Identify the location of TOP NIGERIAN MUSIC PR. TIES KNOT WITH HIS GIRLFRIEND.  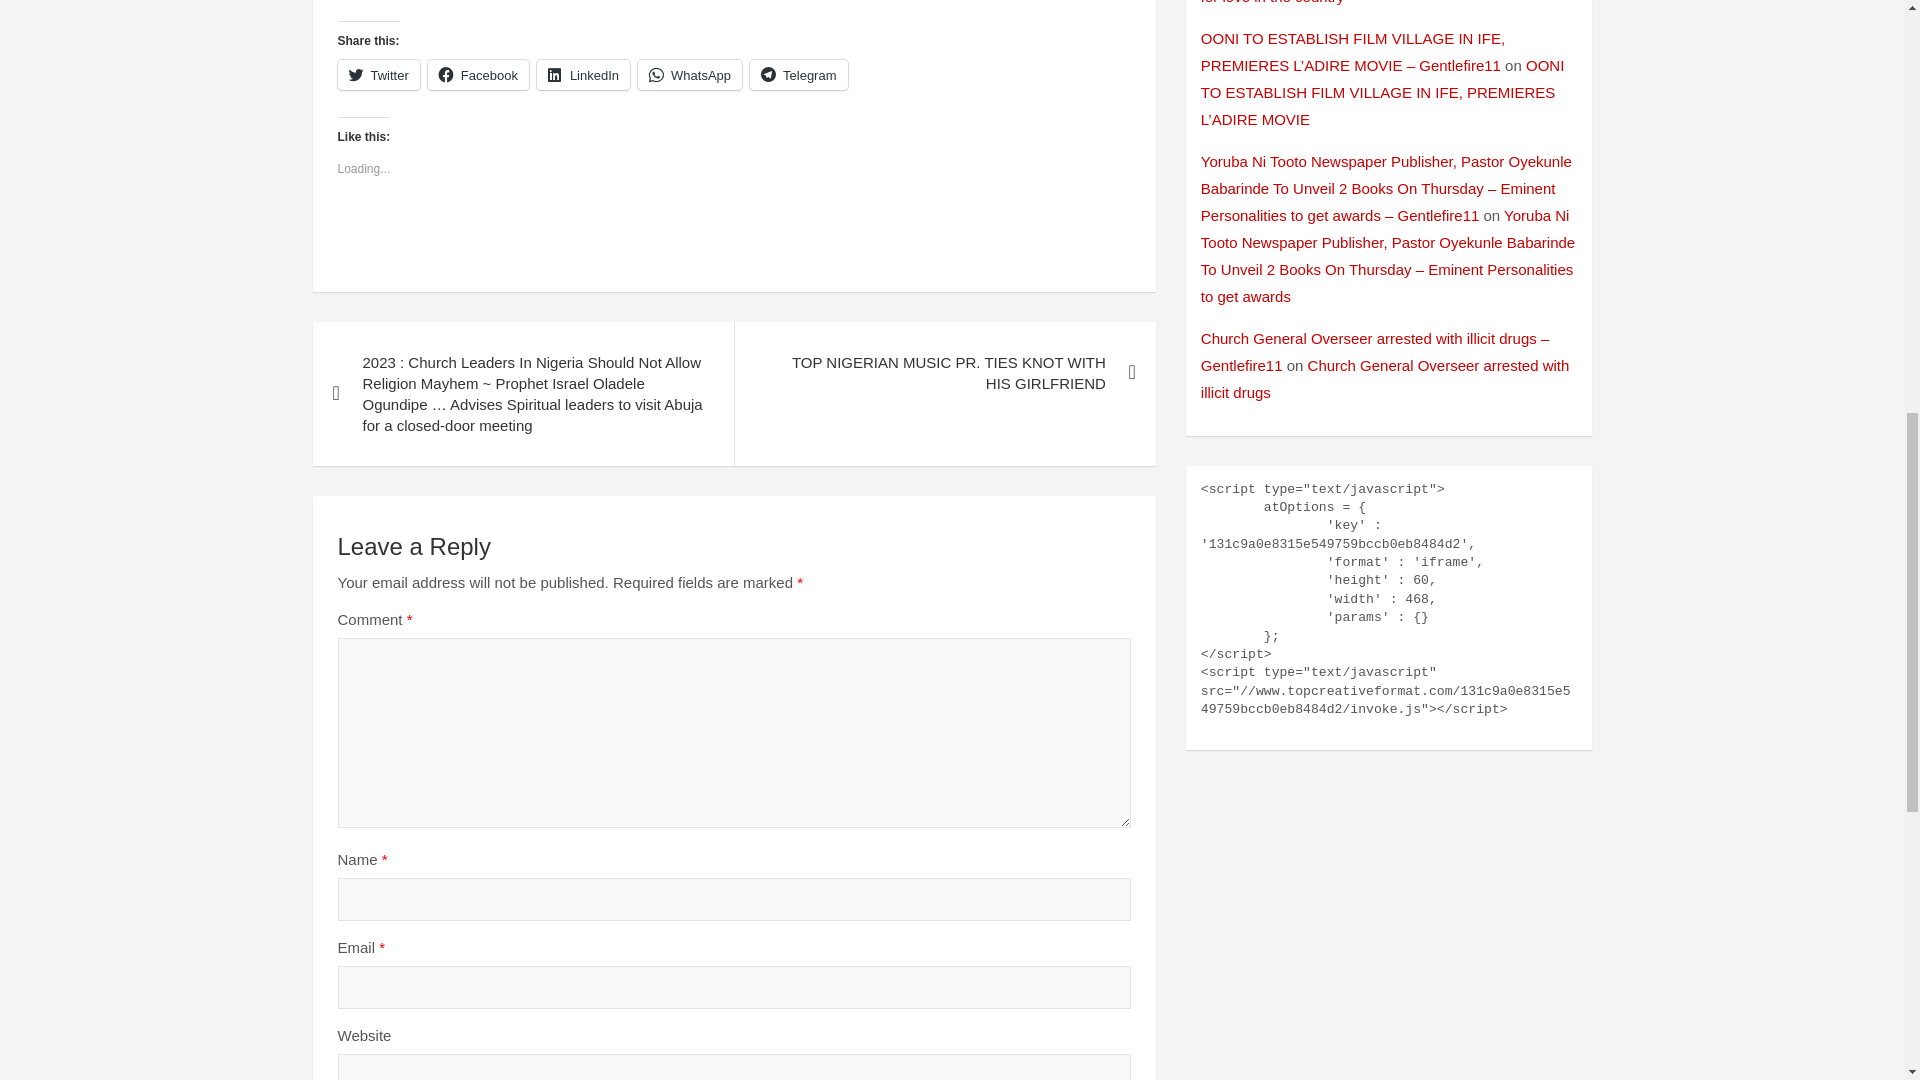
(944, 372).